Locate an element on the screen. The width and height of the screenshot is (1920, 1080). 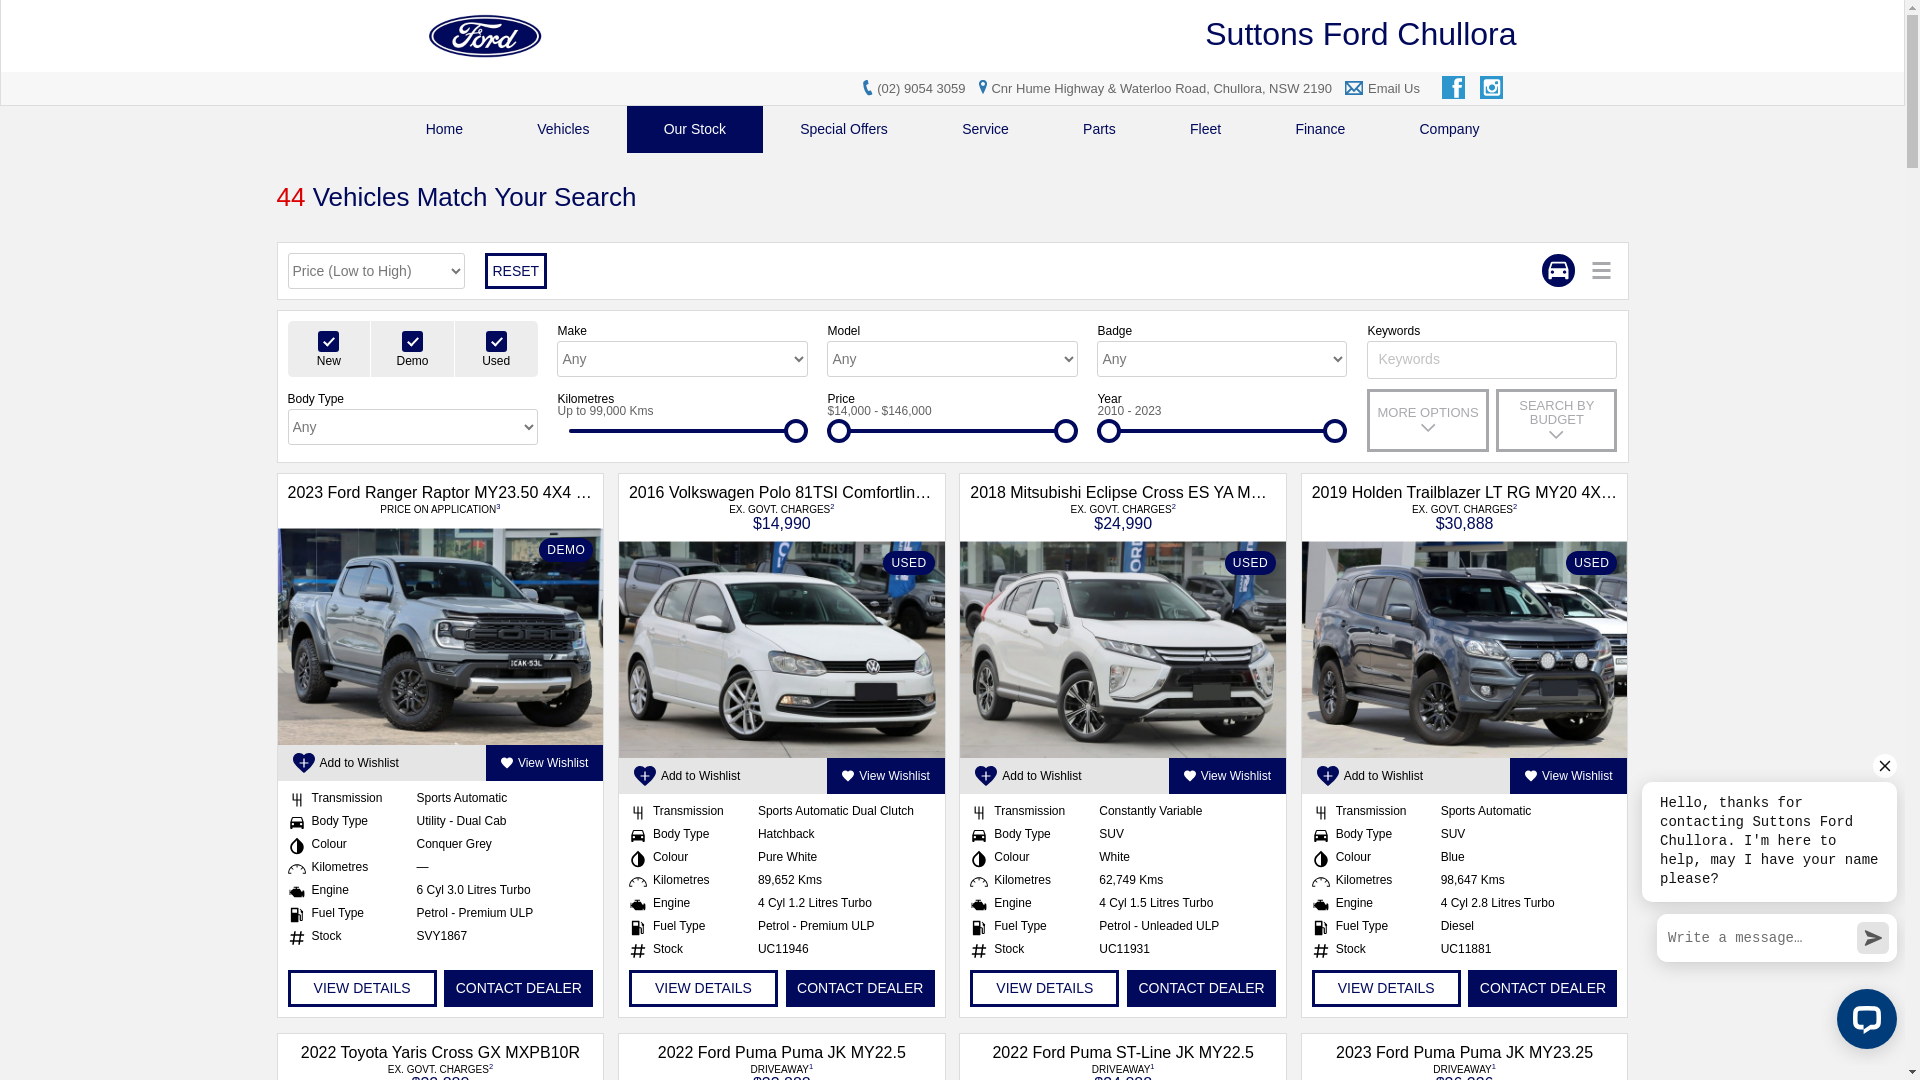
View Wishlist is located at coordinates (1568, 776).